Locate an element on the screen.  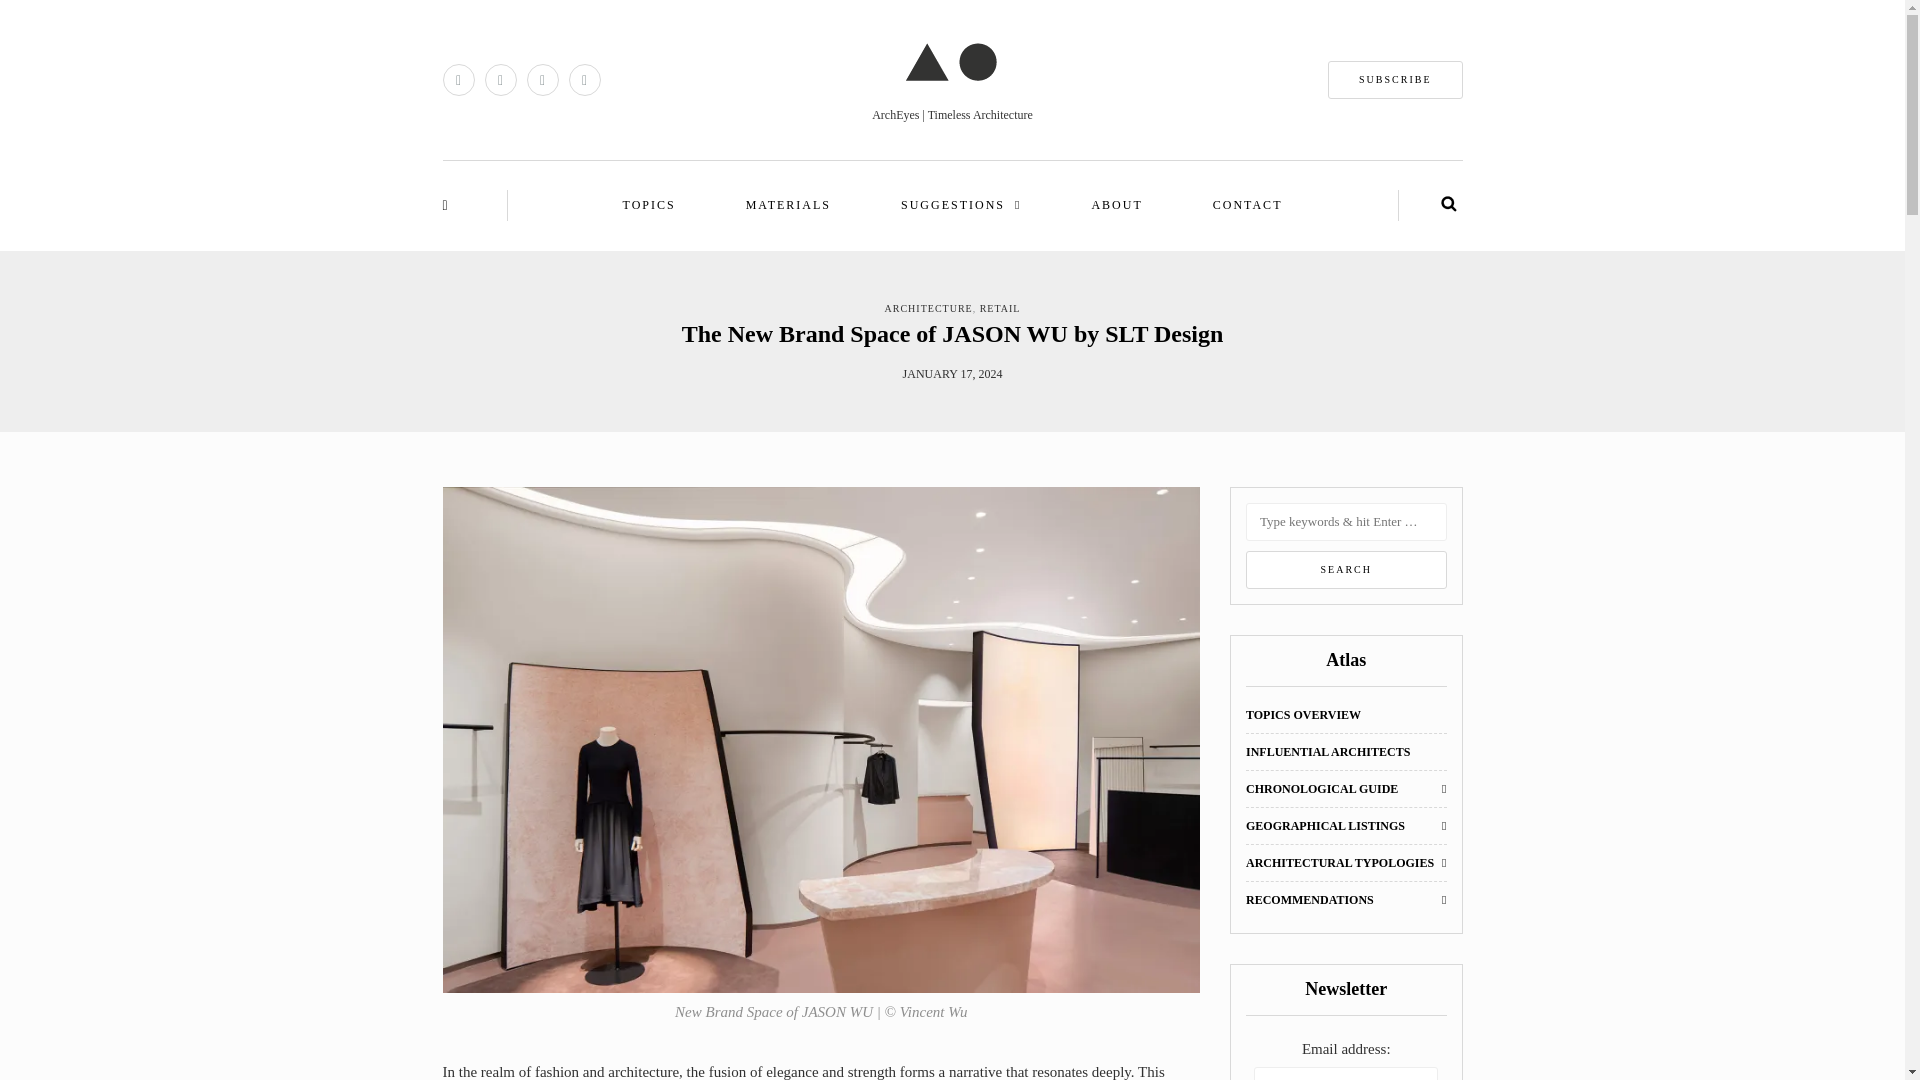
MATERIALS is located at coordinates (788, 206).